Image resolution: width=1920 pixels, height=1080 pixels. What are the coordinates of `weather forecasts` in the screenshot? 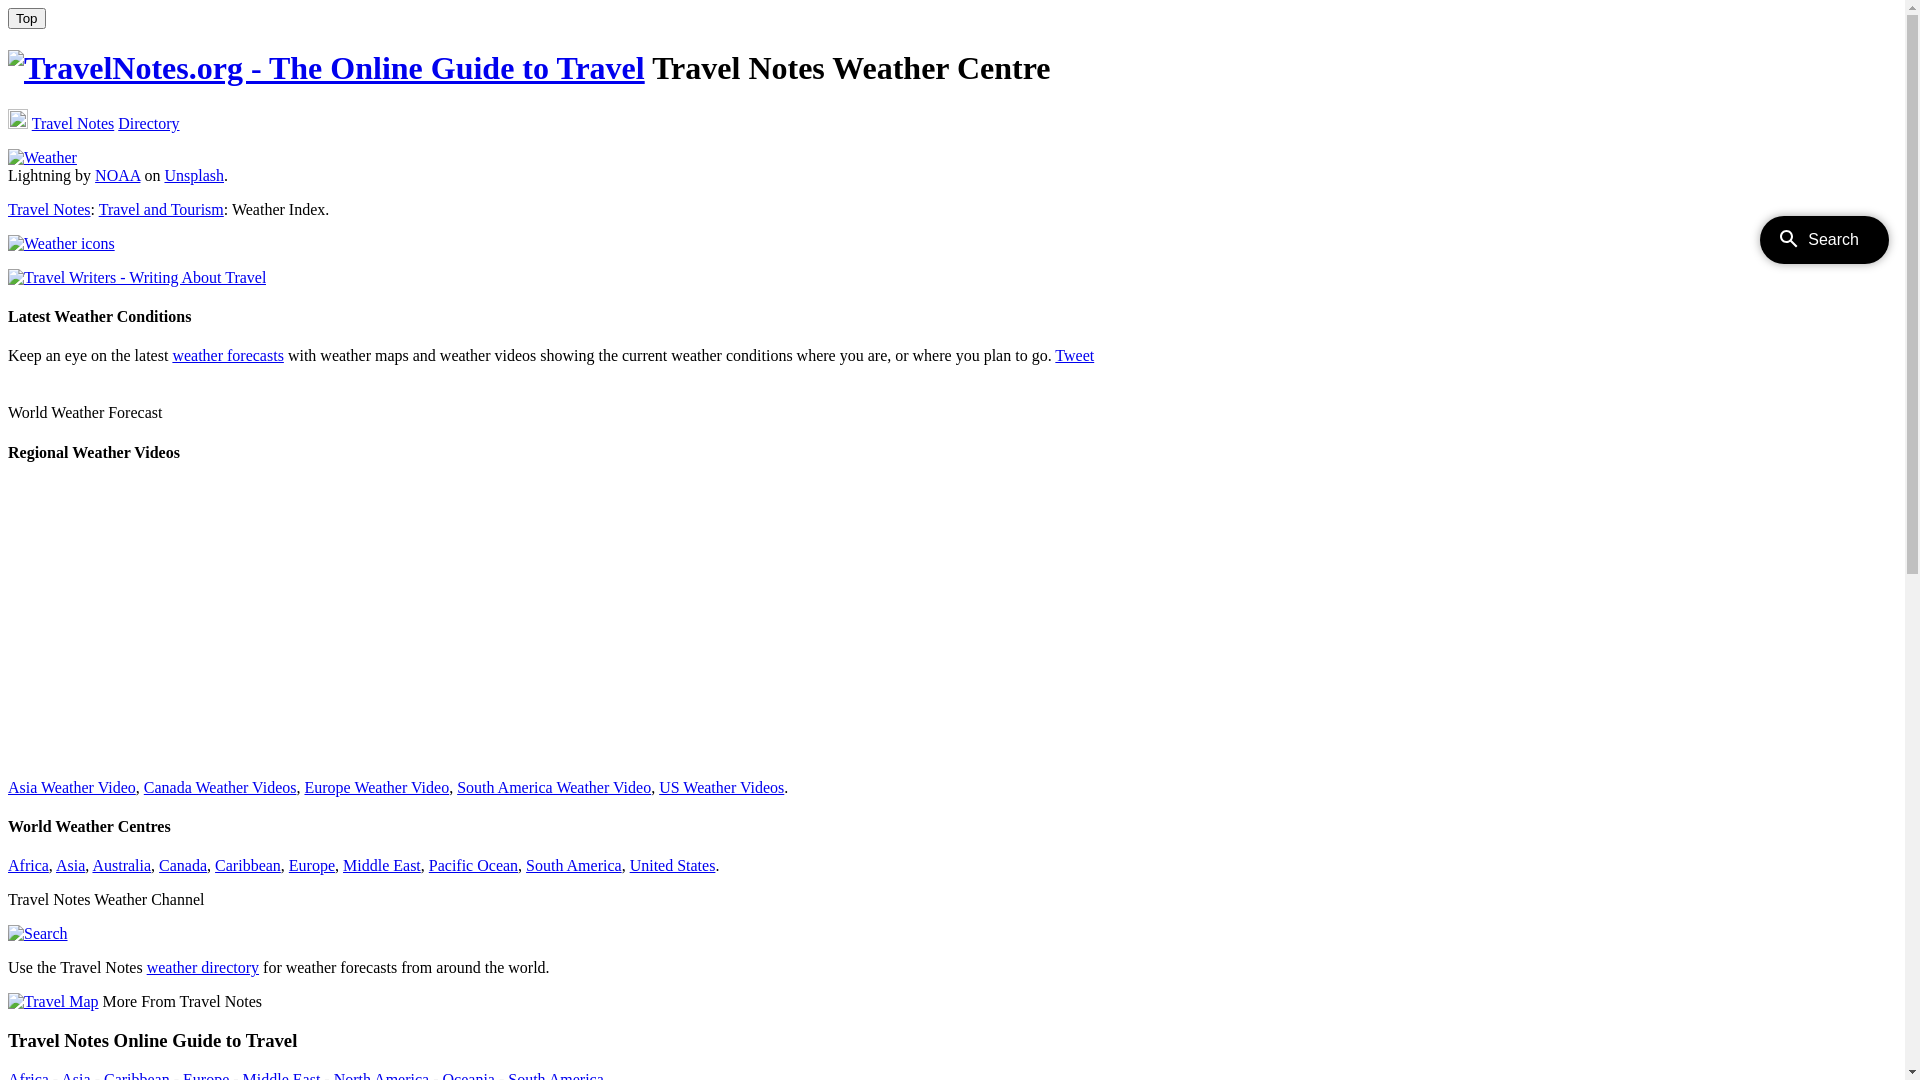 It's located at (228, 356).